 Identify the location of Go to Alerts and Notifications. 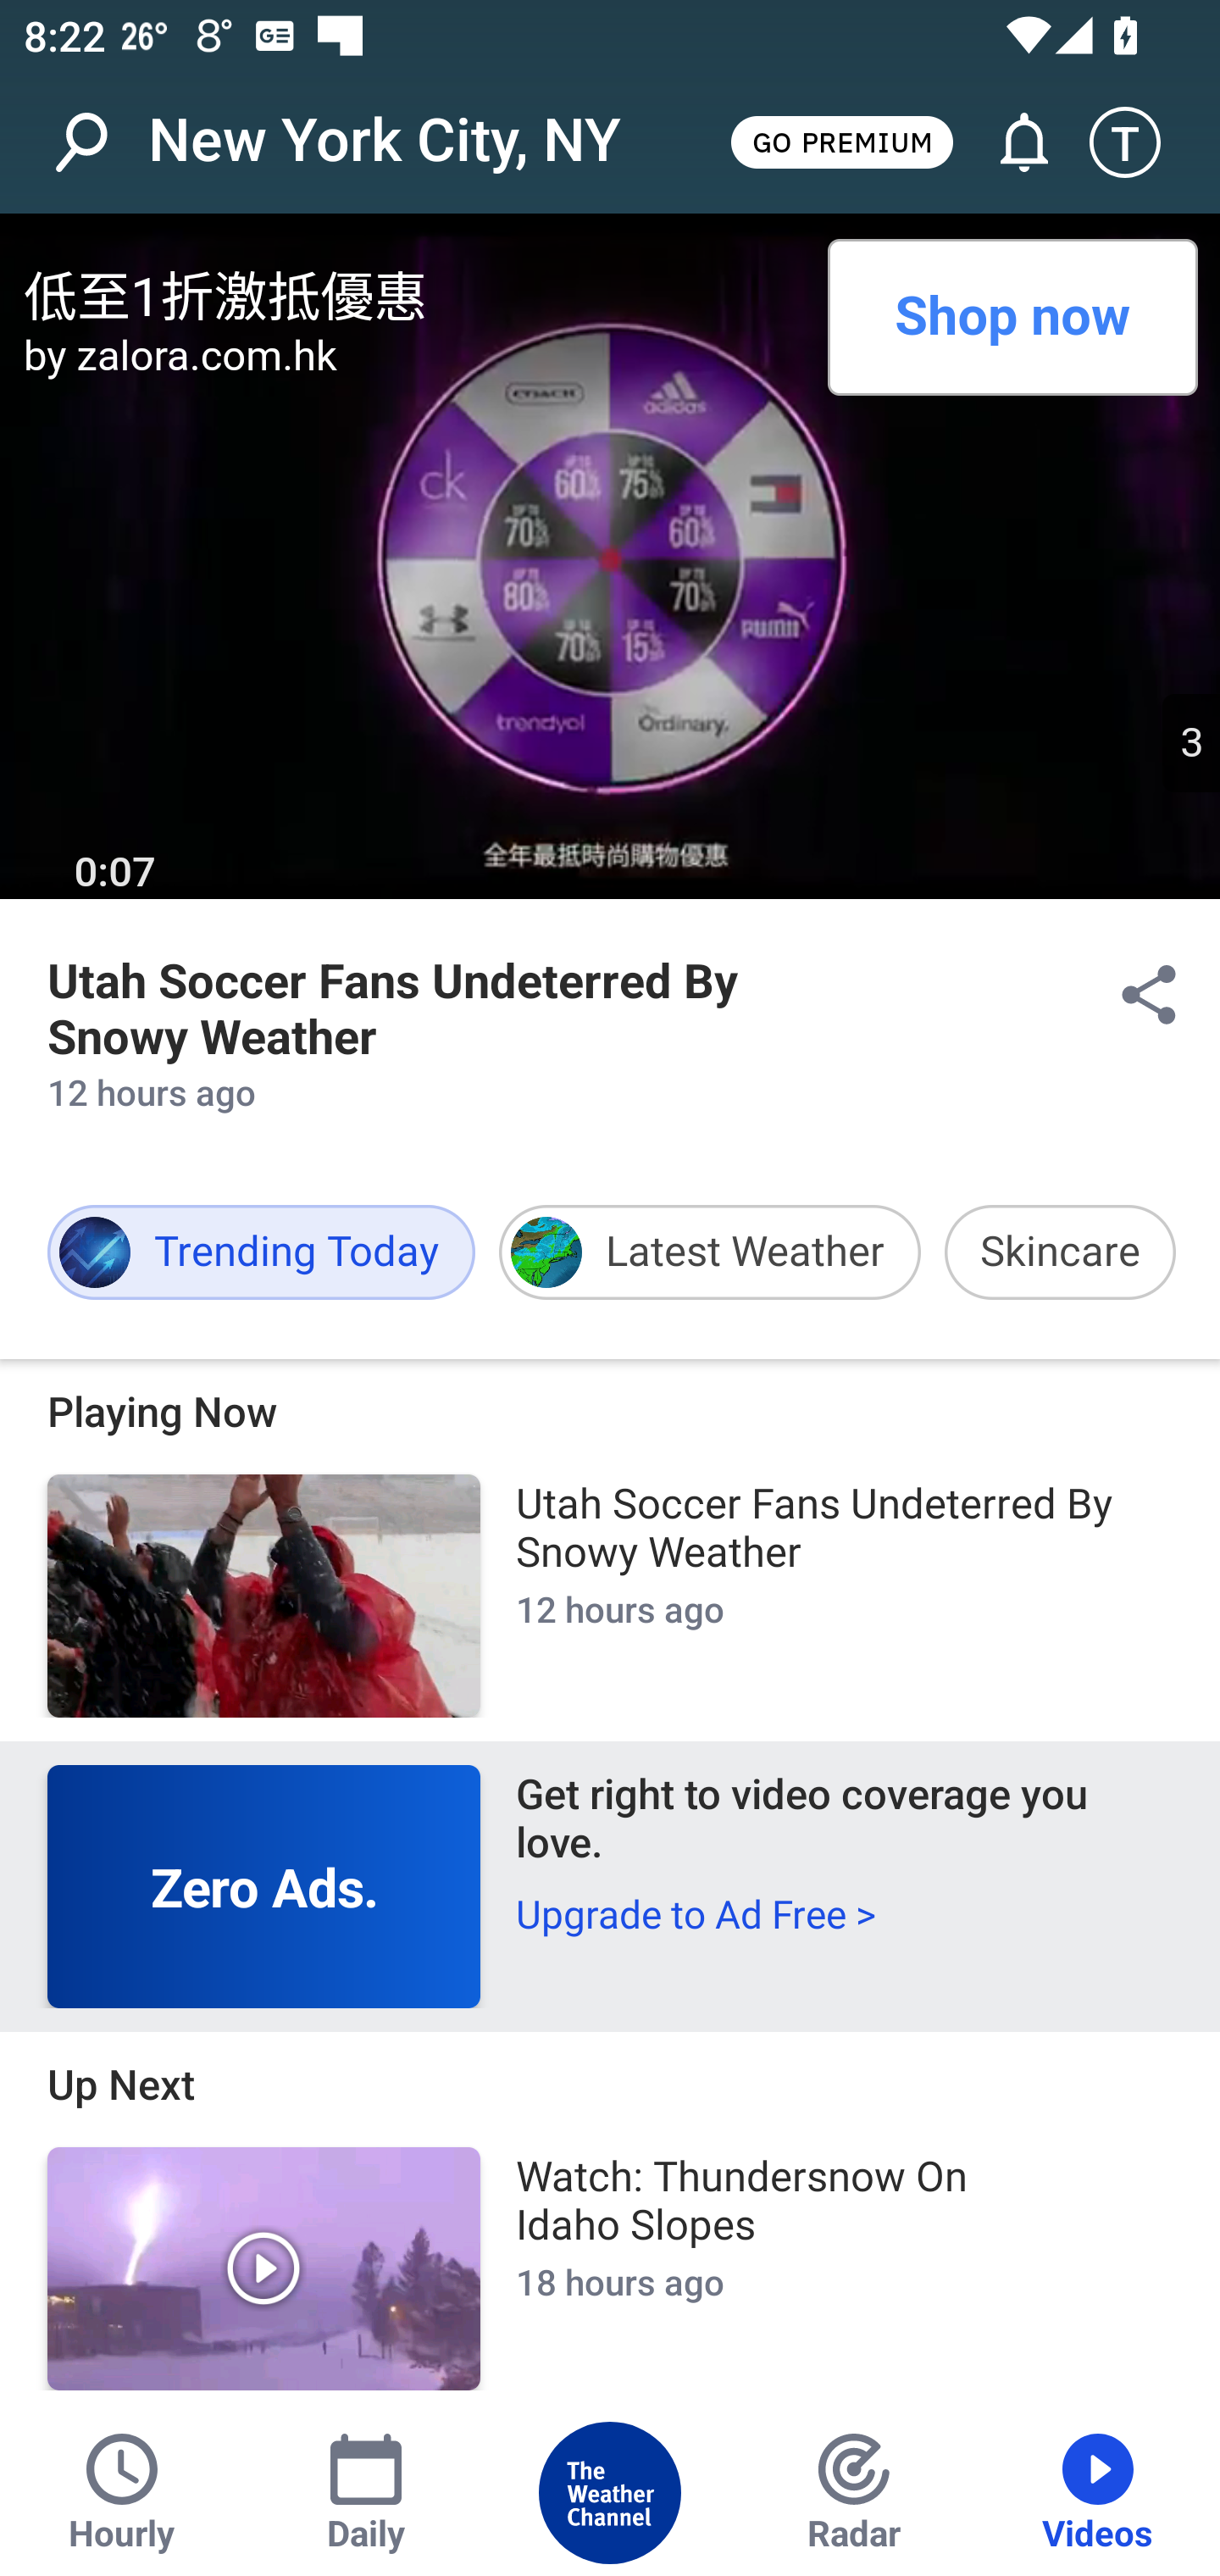
(1009, 142).